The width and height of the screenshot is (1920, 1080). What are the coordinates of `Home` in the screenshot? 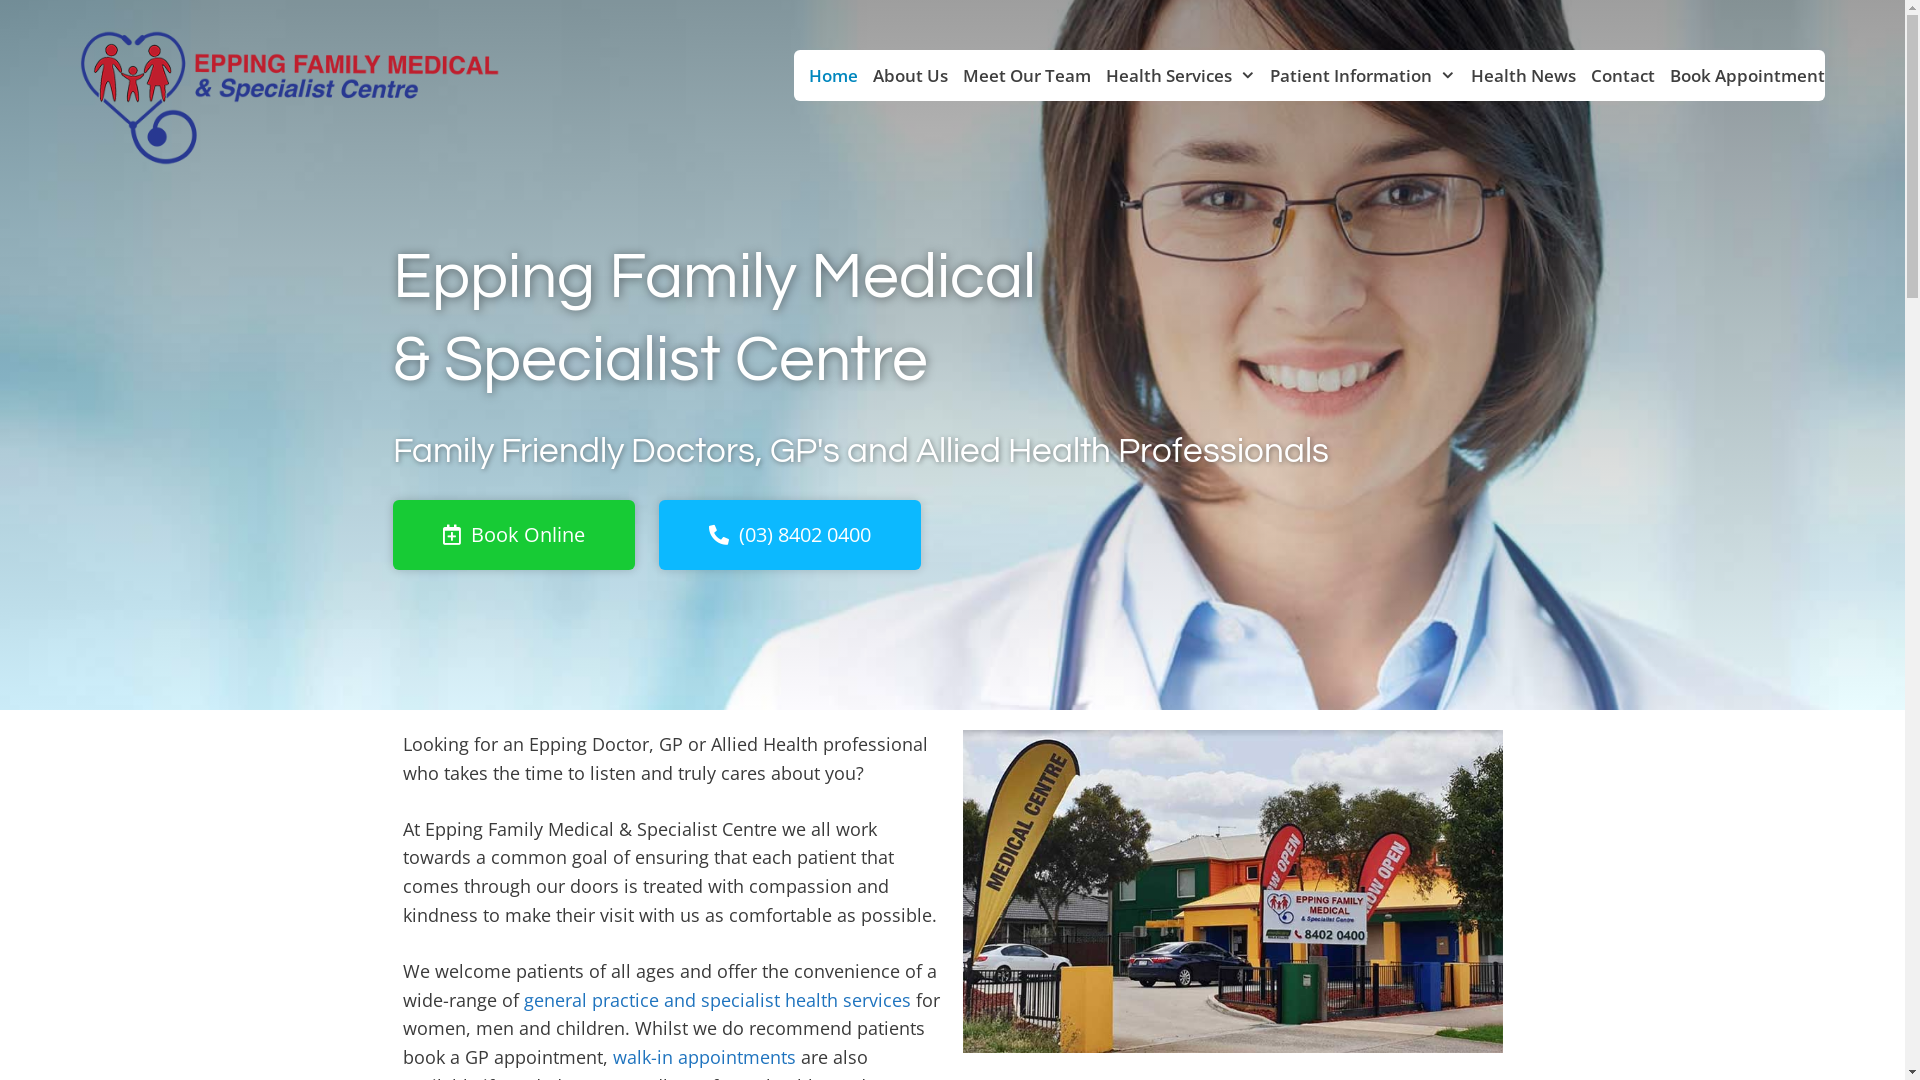 It's located at (826, 76).